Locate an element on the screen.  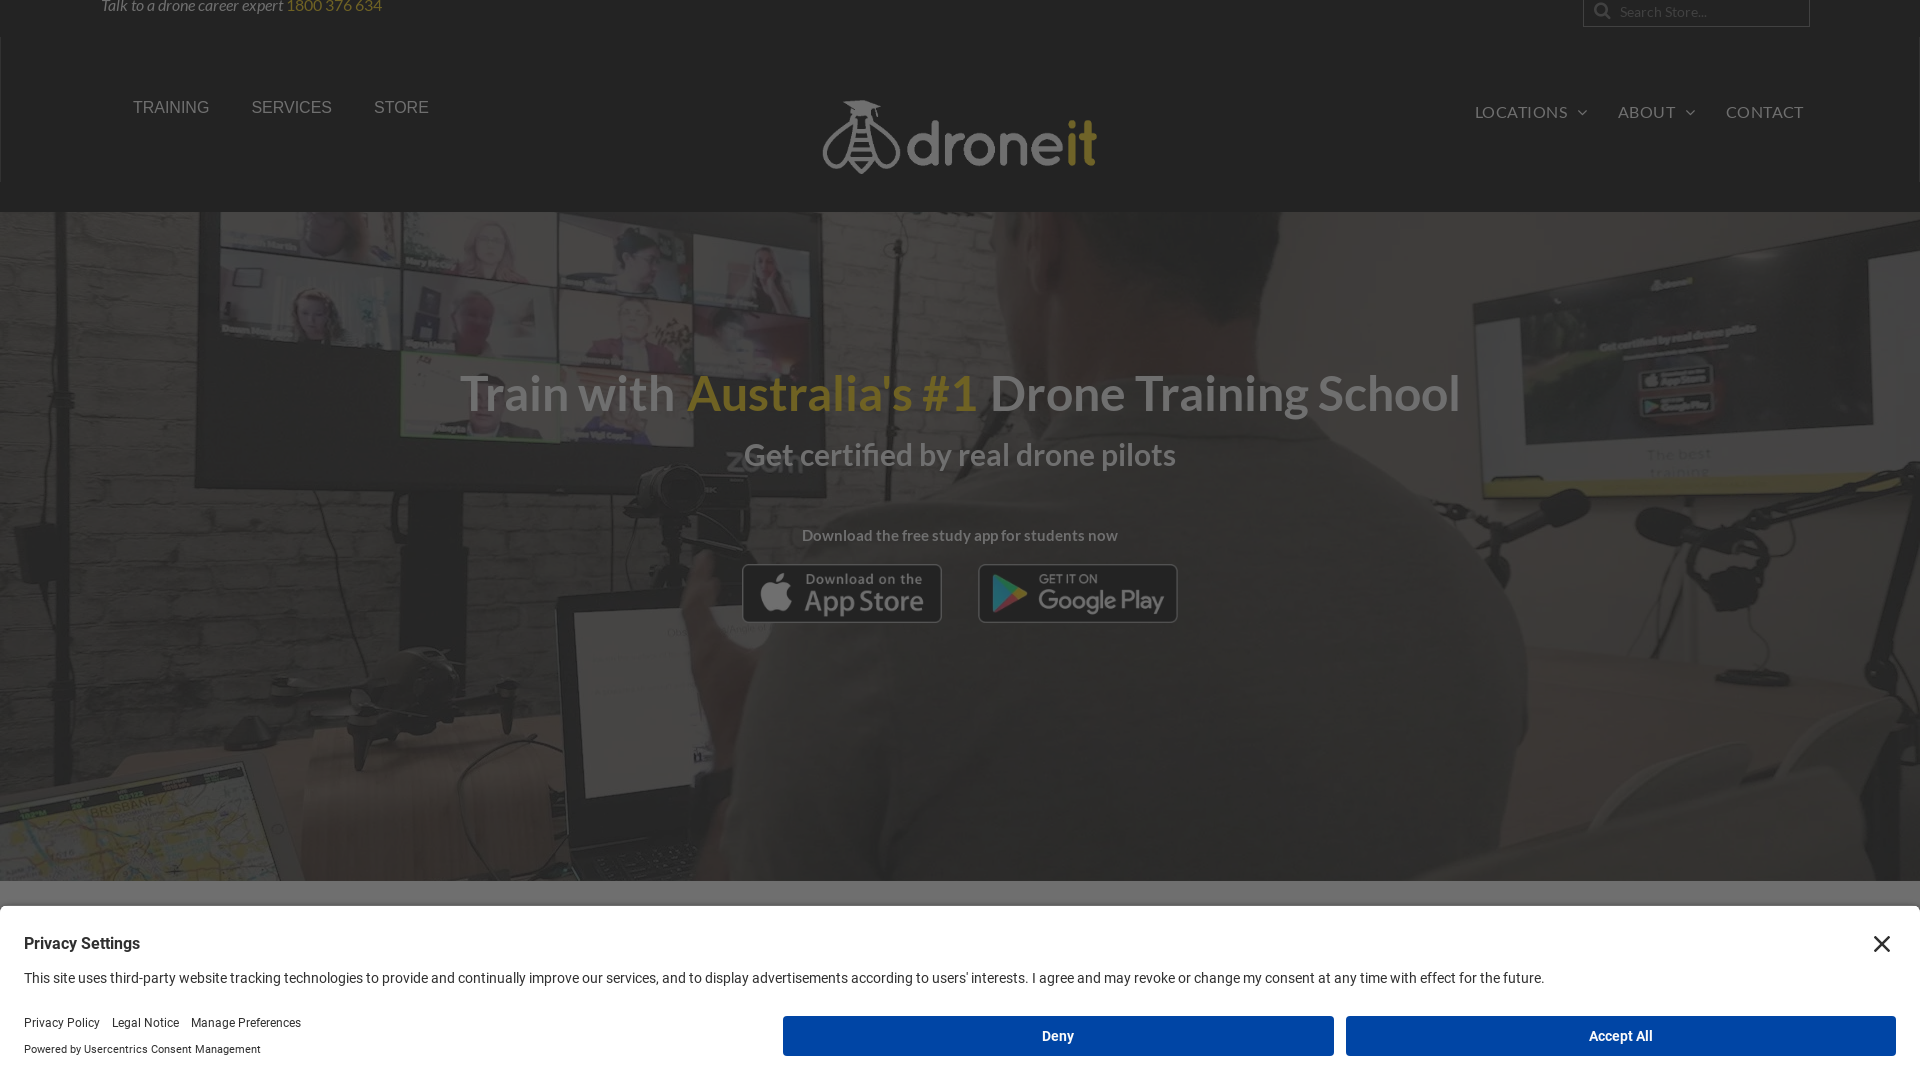
CONTACT is located at coordinates (1765, 112).